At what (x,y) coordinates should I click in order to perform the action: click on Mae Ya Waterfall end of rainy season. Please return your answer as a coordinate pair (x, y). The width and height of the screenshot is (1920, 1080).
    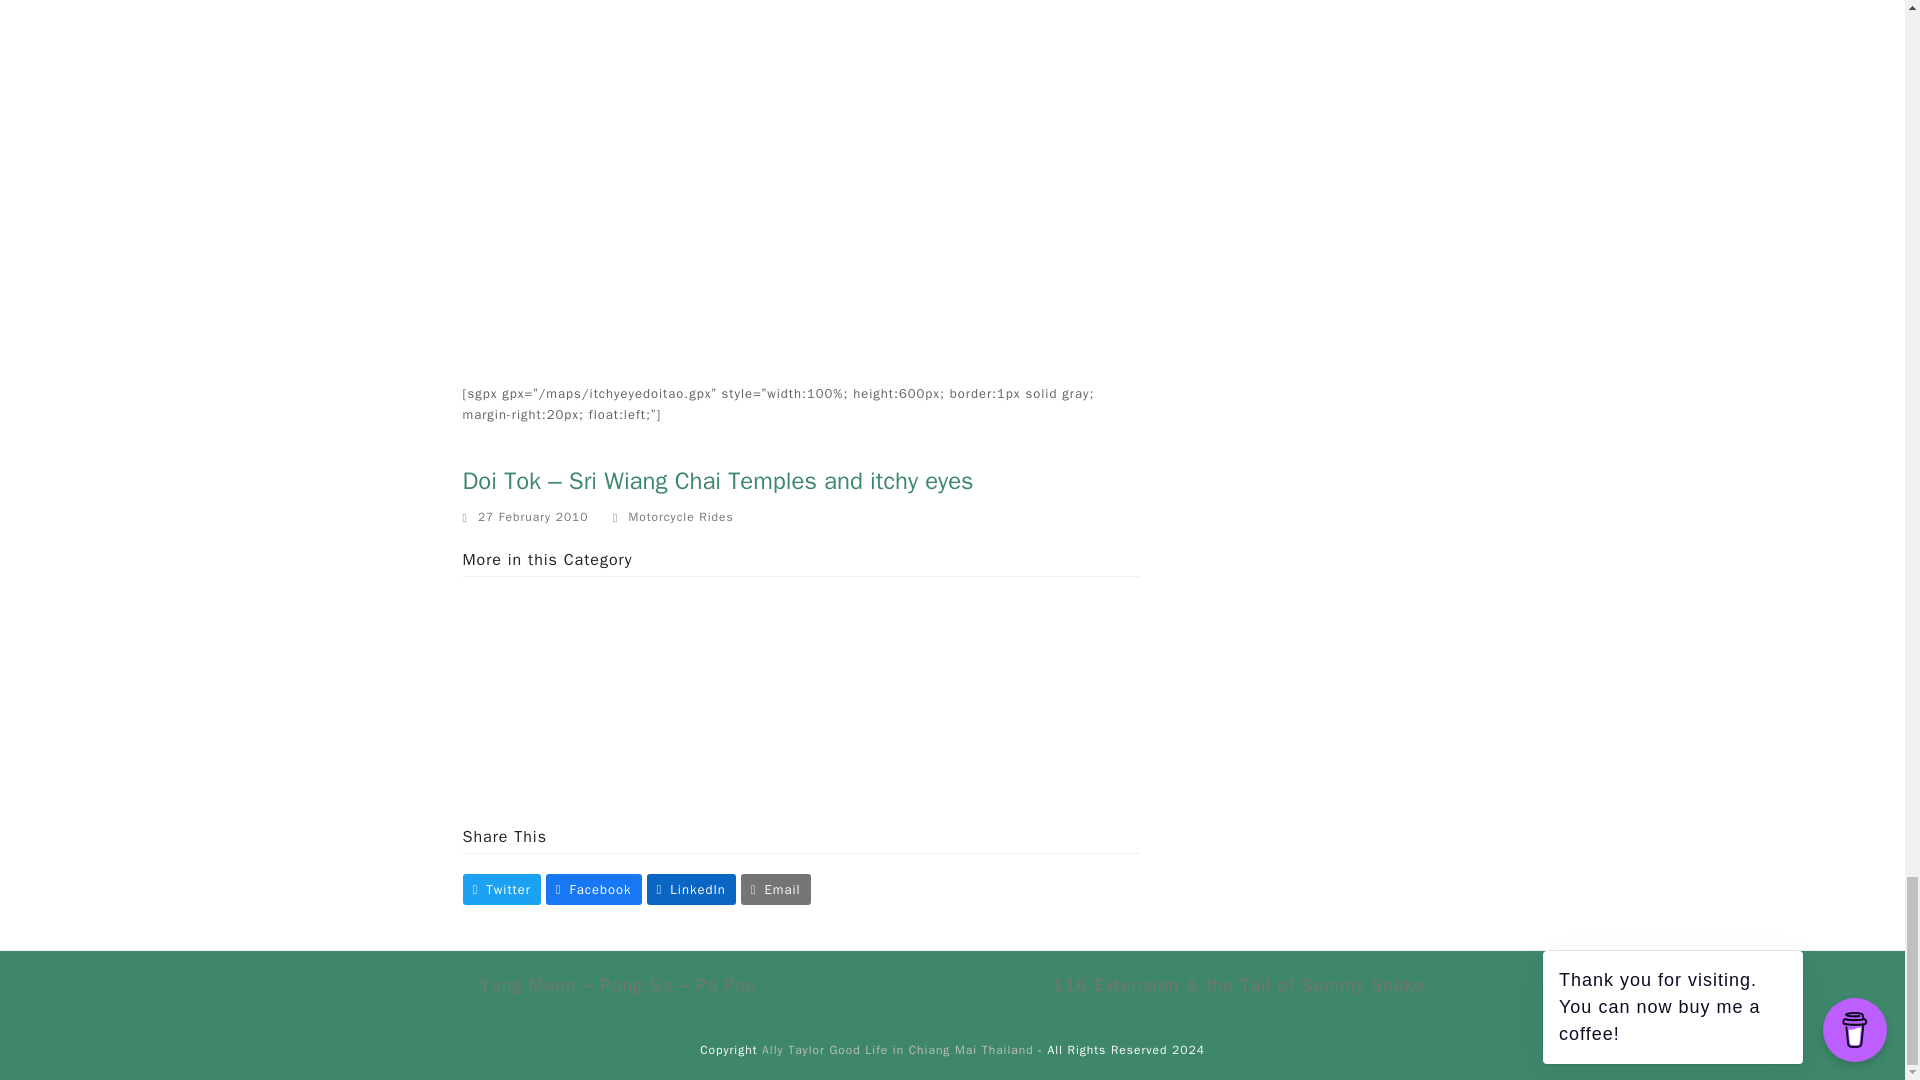
    Looking at the image, I should click on (1061, 672).